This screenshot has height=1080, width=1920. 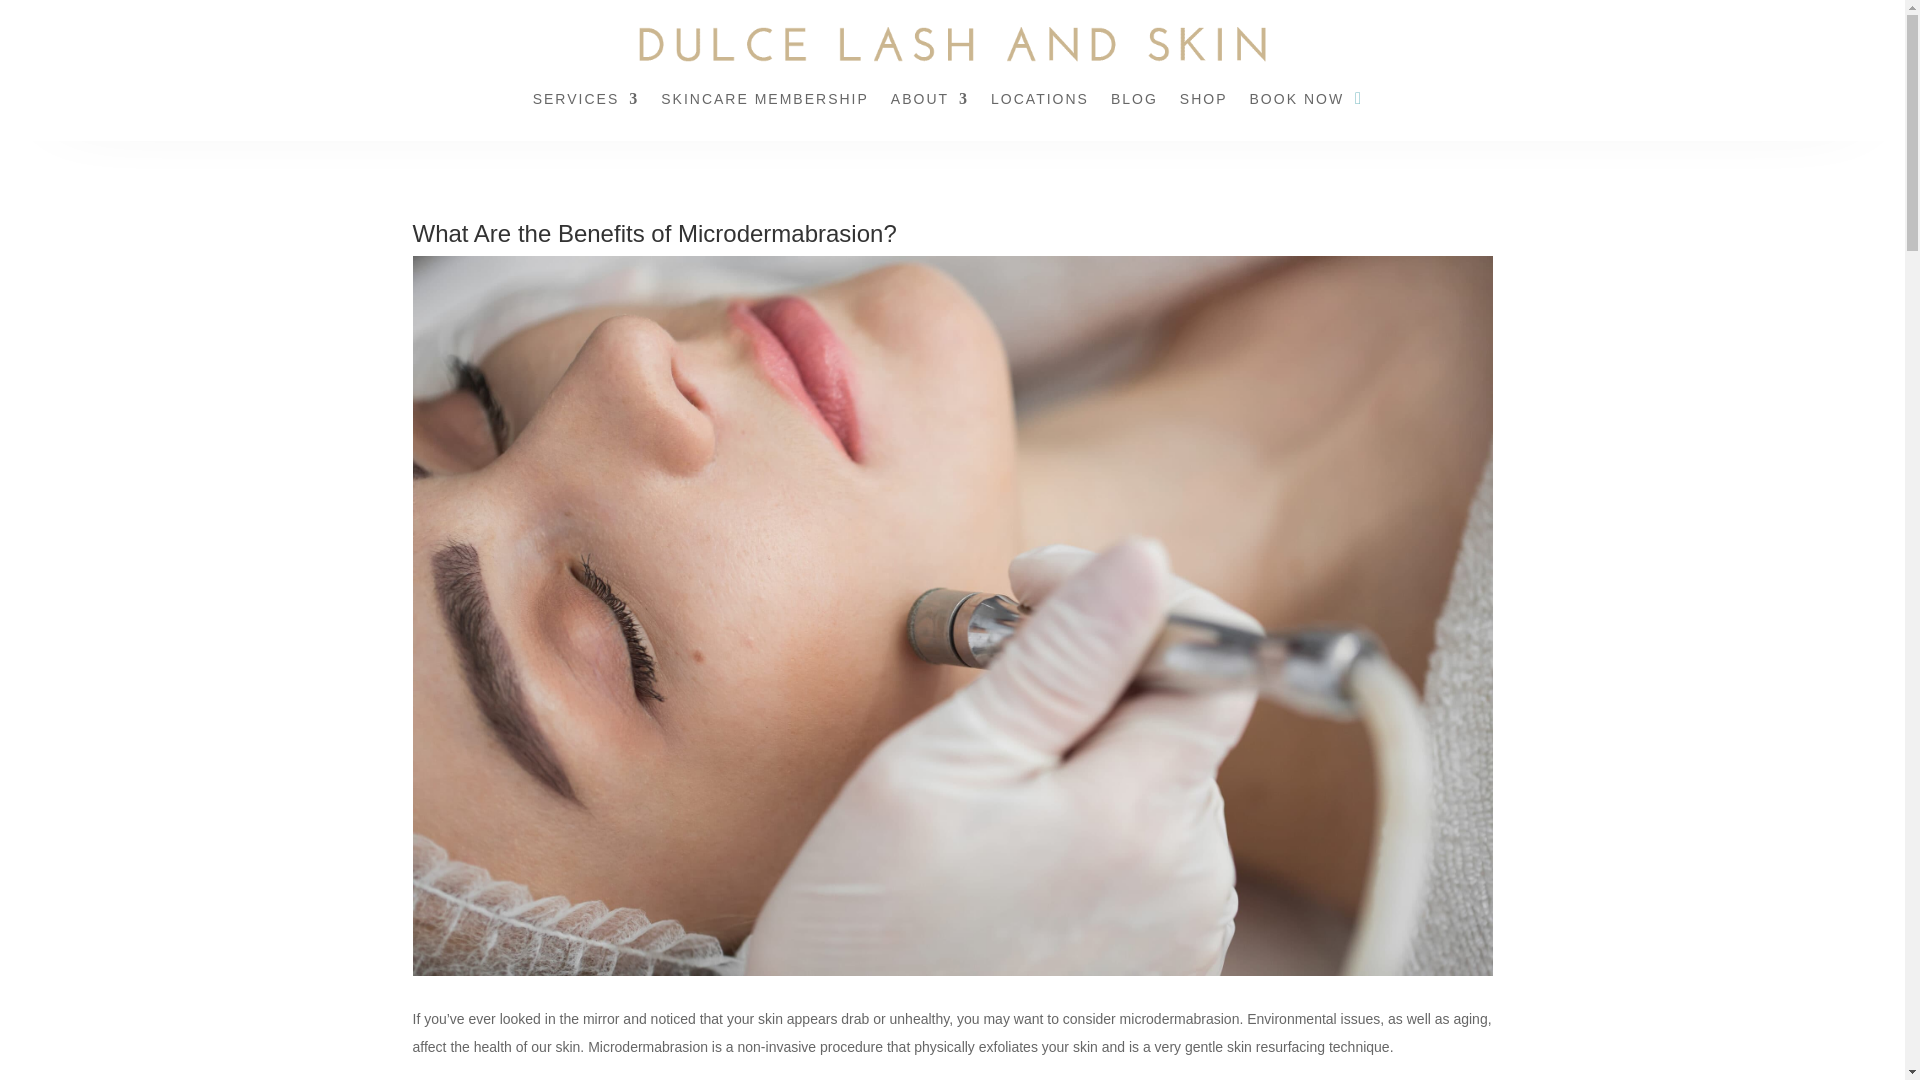 What do you see at coordinates (1297, 102) in the screenshot?
I see `BOOK NOW` at bounding box center [1297, 102].